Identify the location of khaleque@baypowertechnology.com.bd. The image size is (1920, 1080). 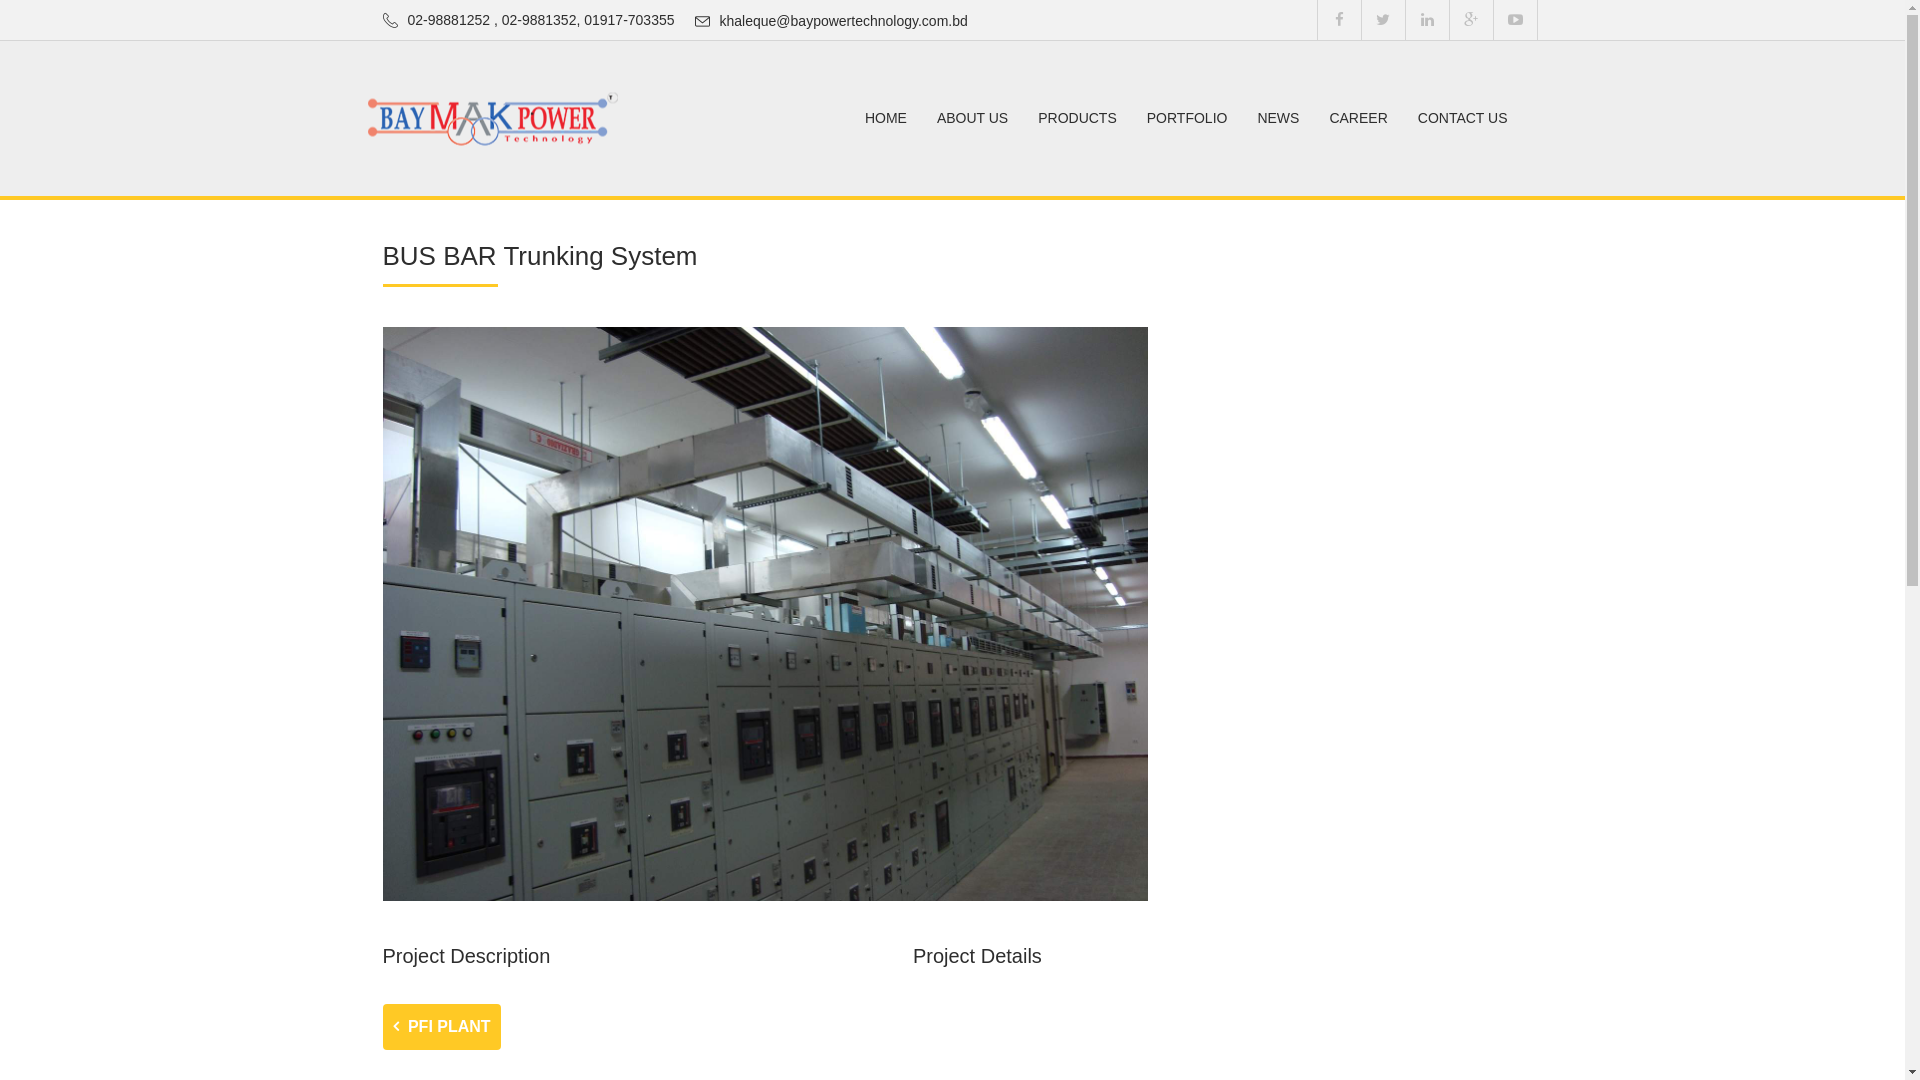
(844, 20).